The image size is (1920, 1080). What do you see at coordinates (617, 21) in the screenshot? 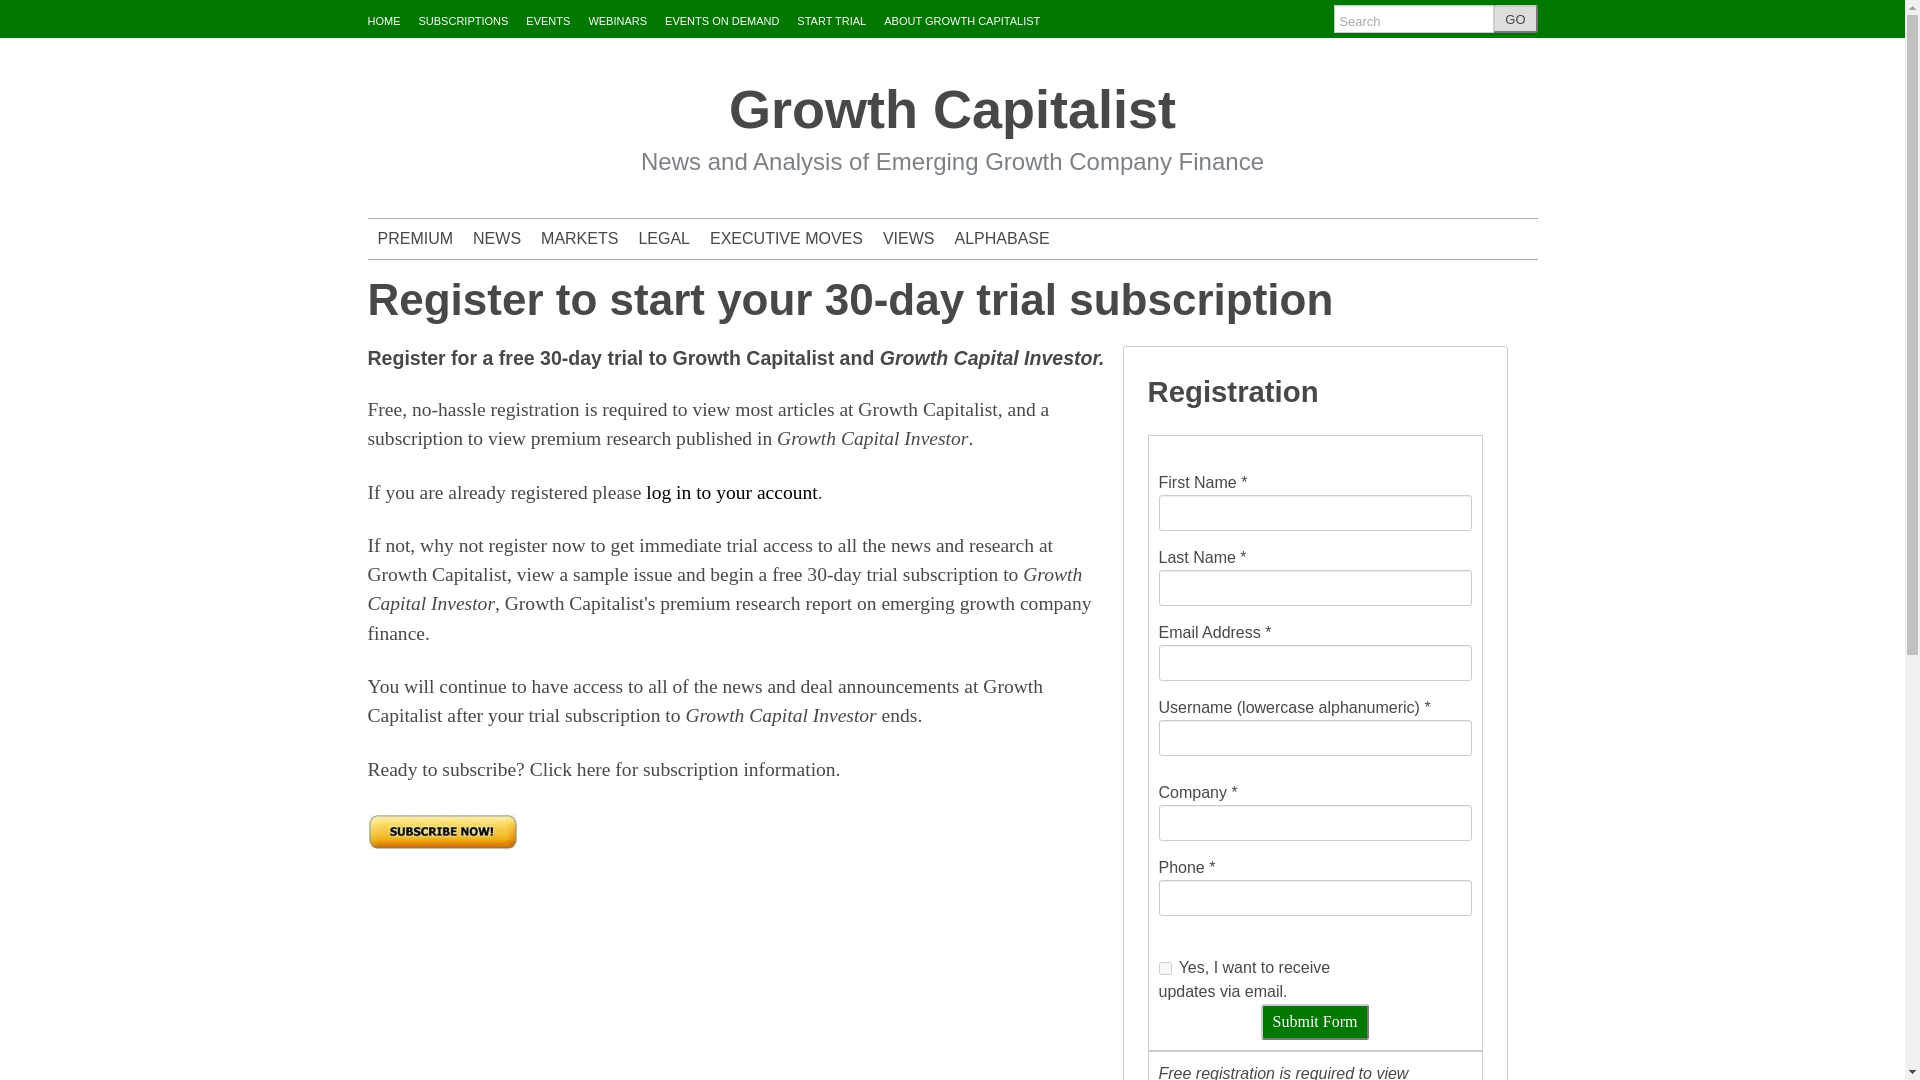
I see `WEBINARS` at bounding box center [617, 21].